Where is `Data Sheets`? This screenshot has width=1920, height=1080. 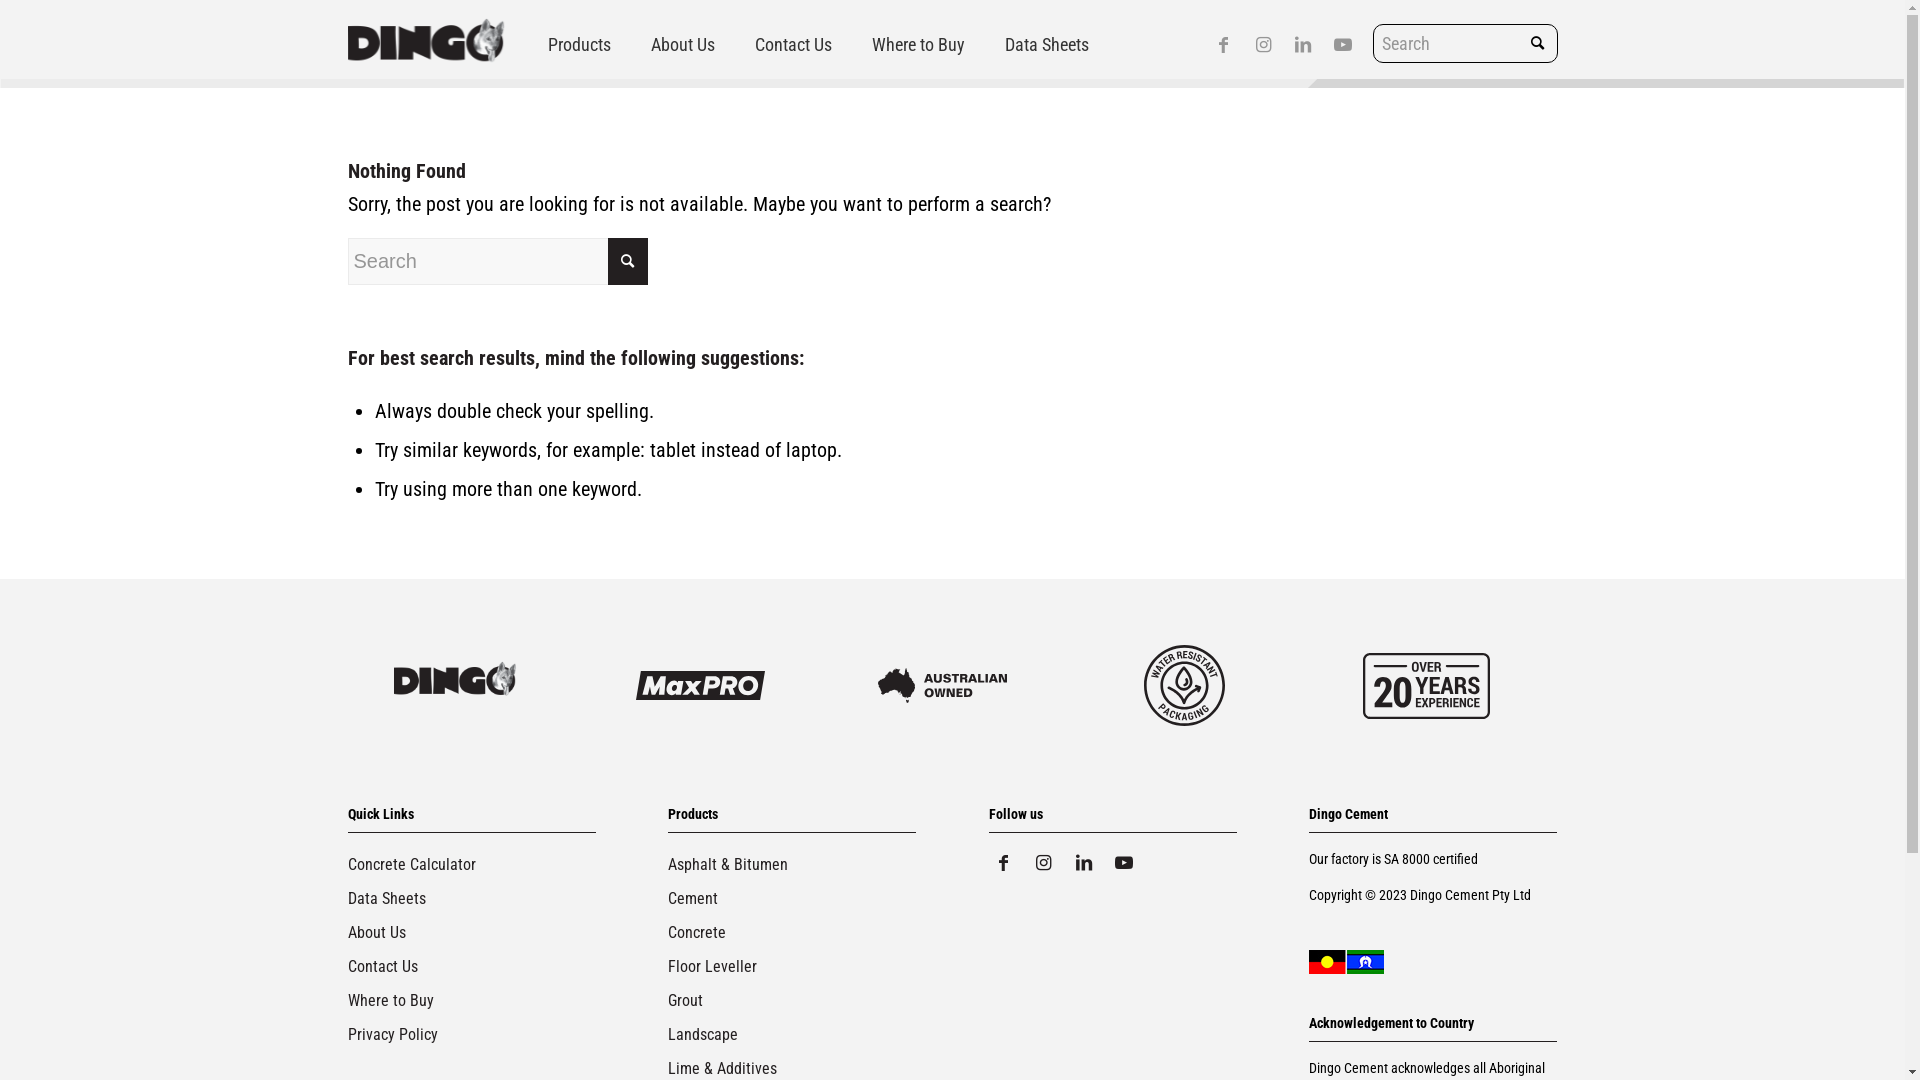 Data Sheets is located at coordinates (472, 899).